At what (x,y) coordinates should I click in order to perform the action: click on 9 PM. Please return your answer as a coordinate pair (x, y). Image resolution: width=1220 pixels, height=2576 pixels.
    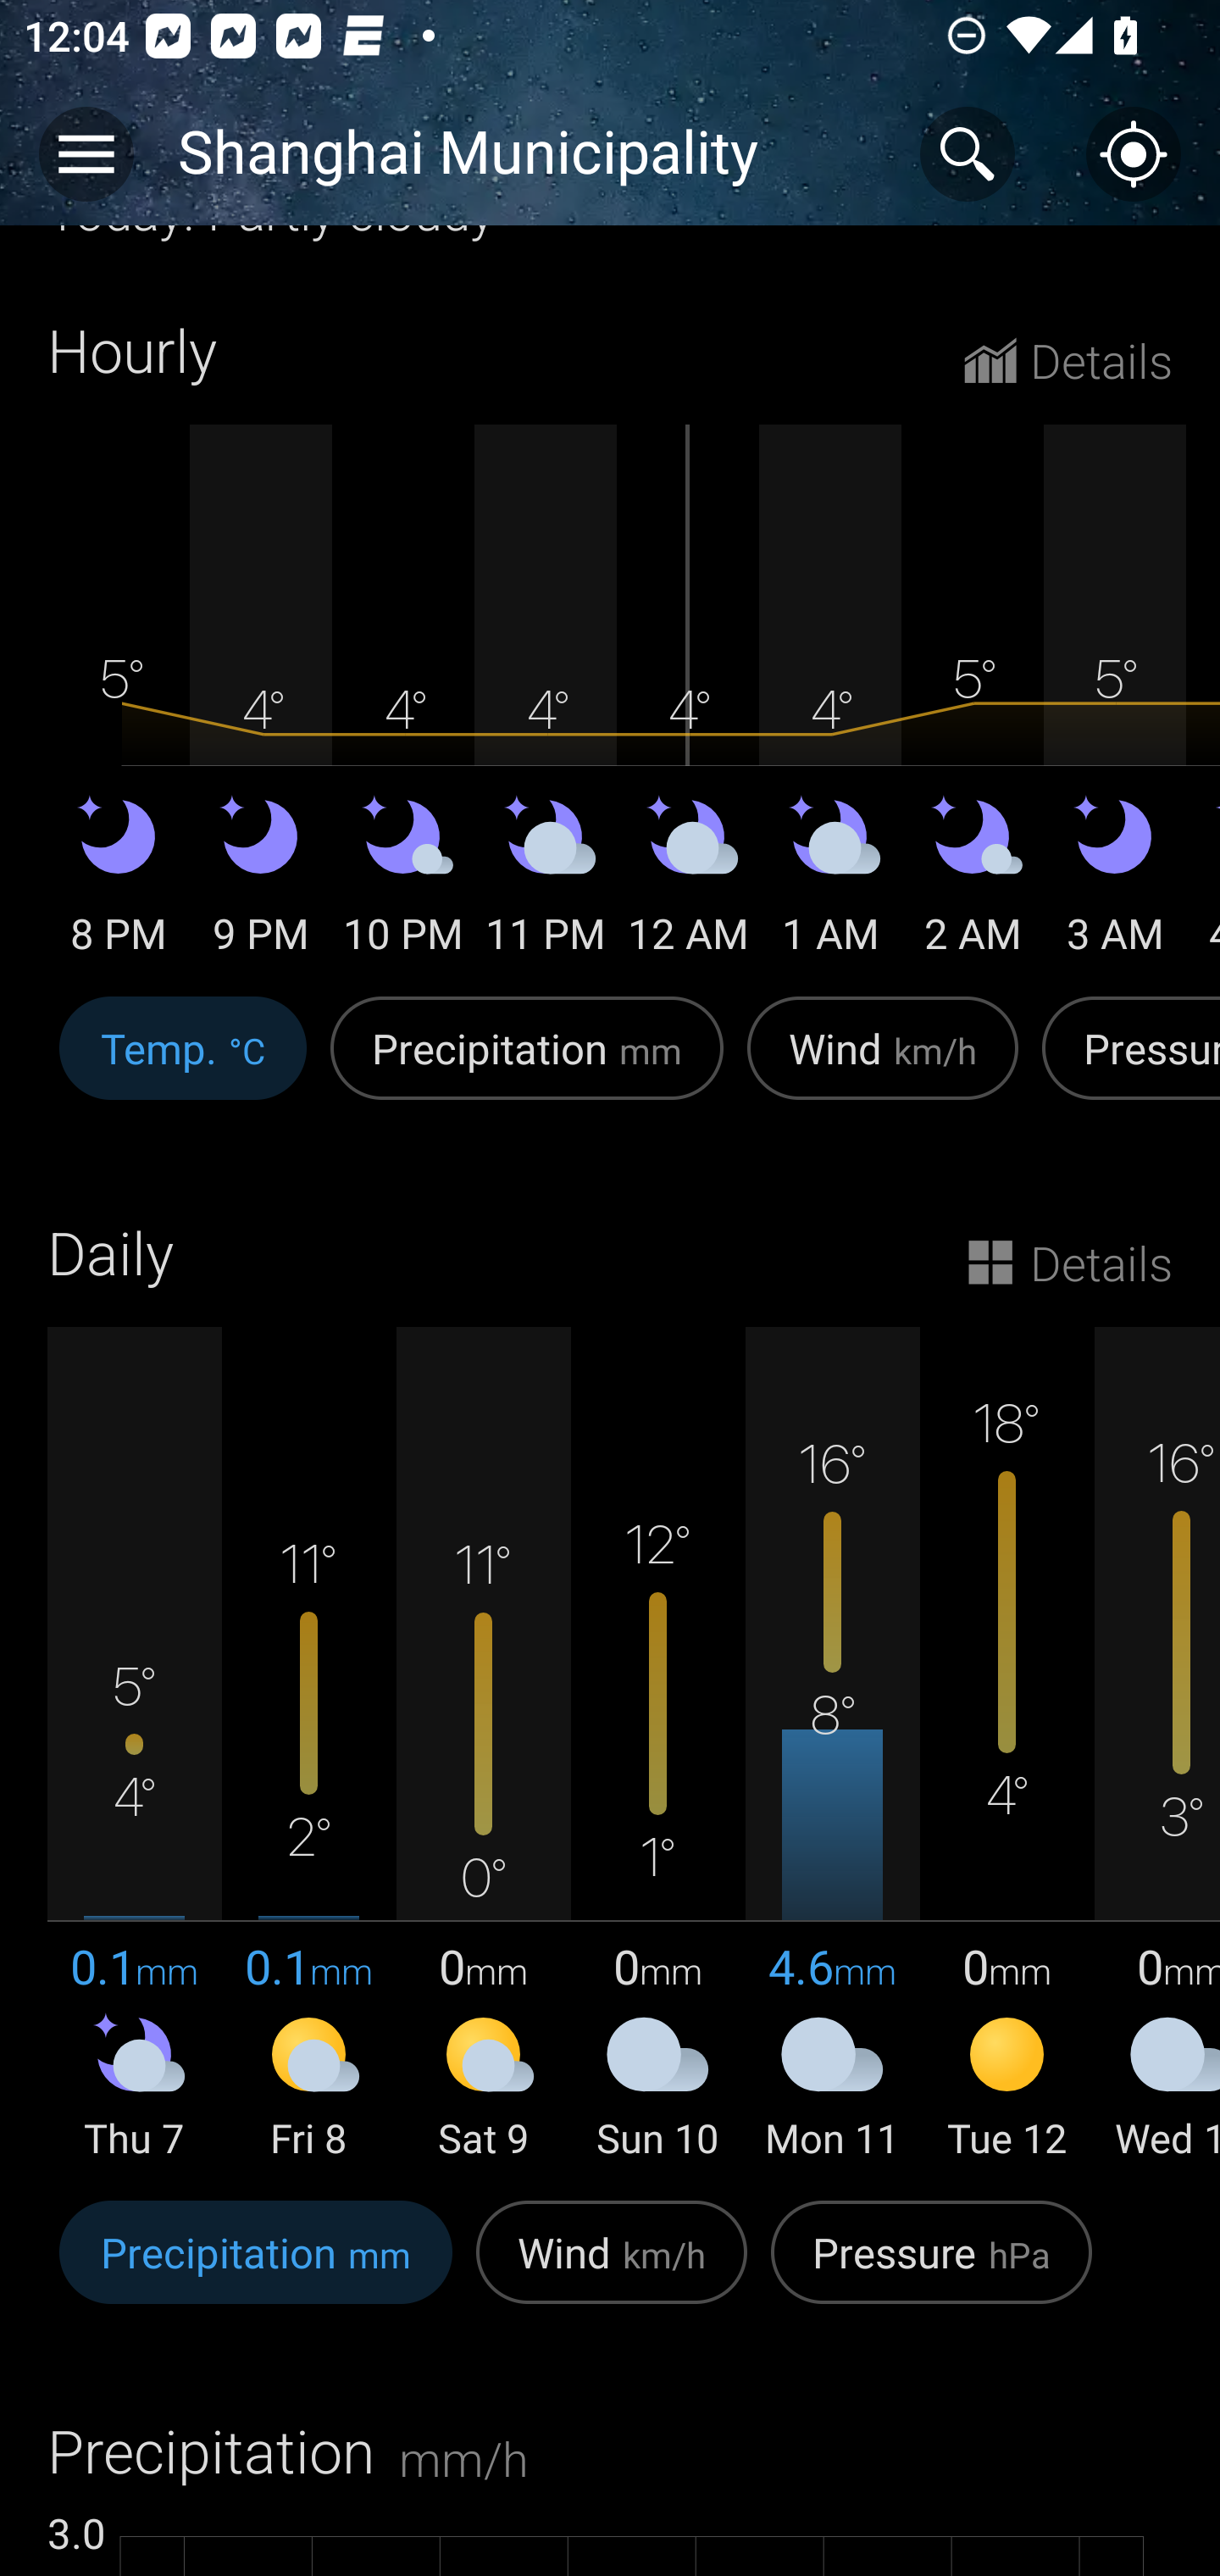
    Looking at the image, I should click on (261, 882).